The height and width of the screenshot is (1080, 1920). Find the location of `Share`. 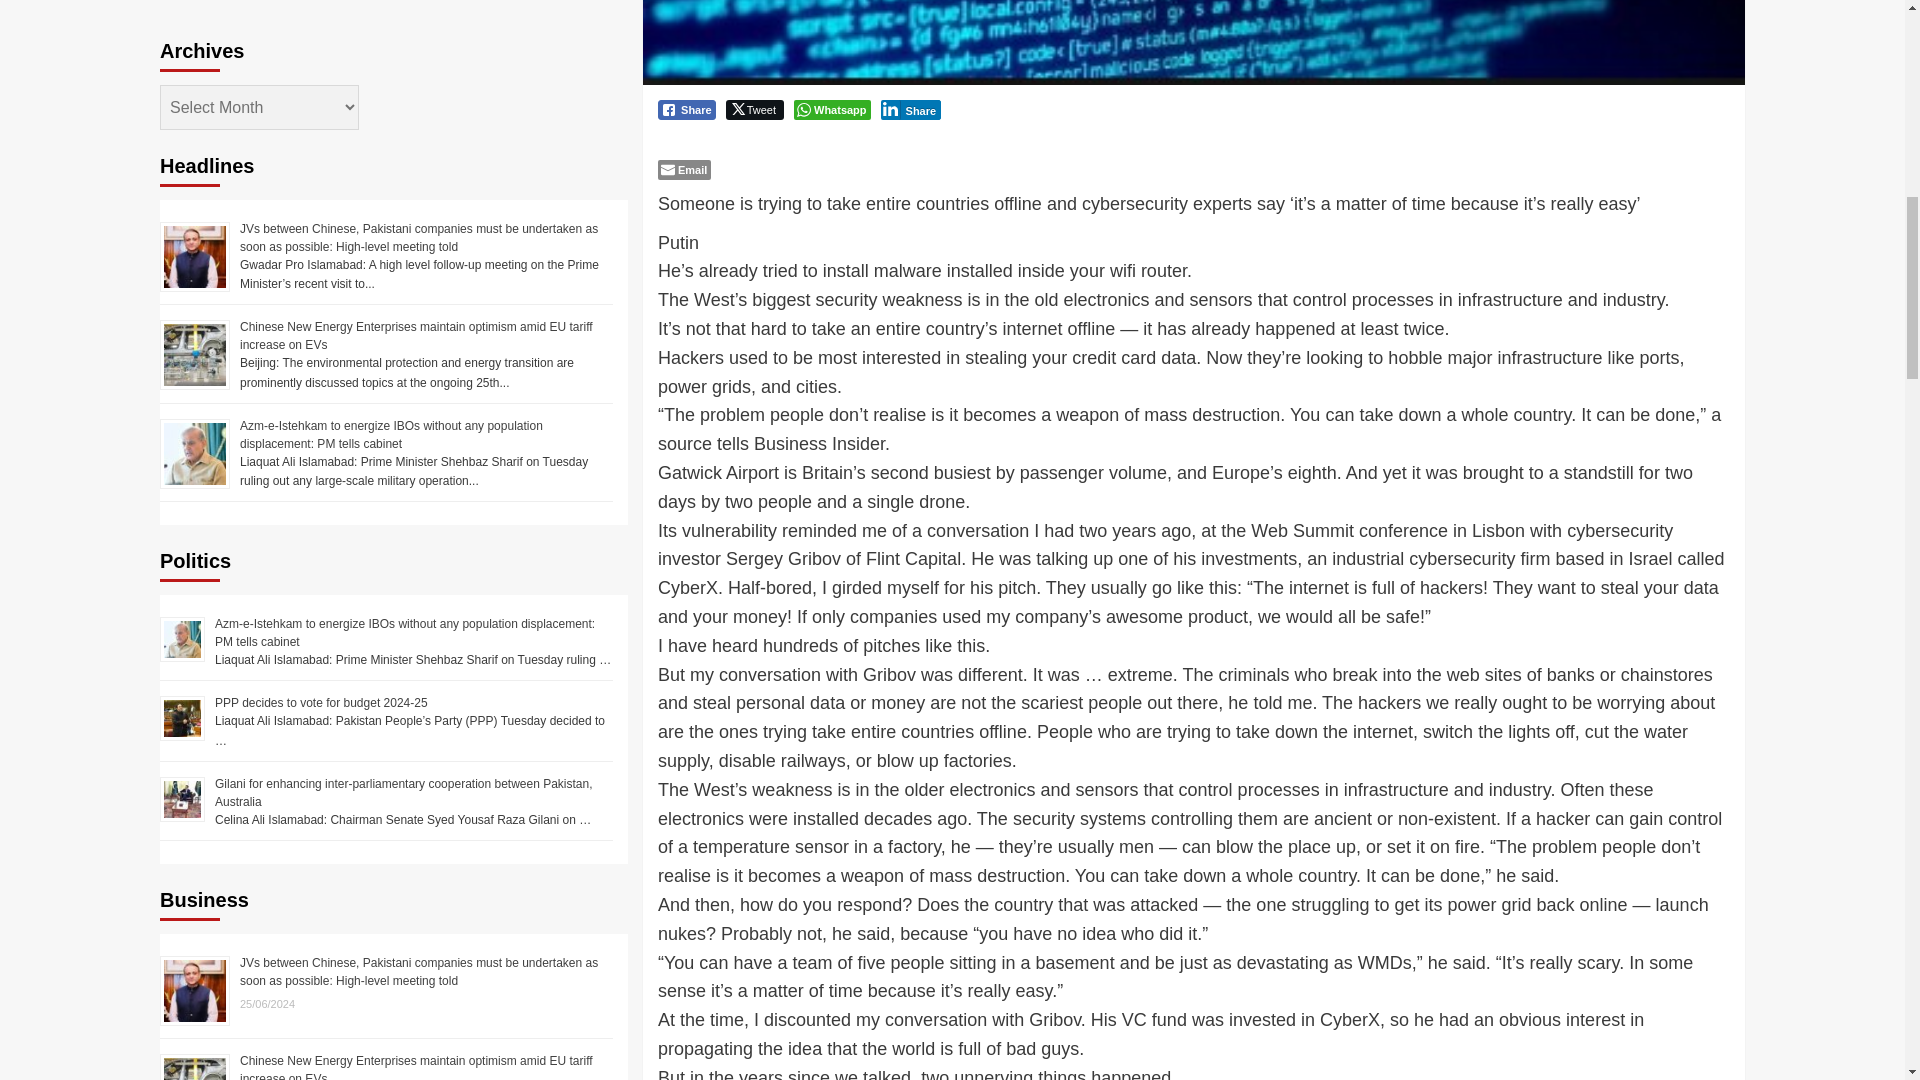

Share is located at coordinates (687, 110).